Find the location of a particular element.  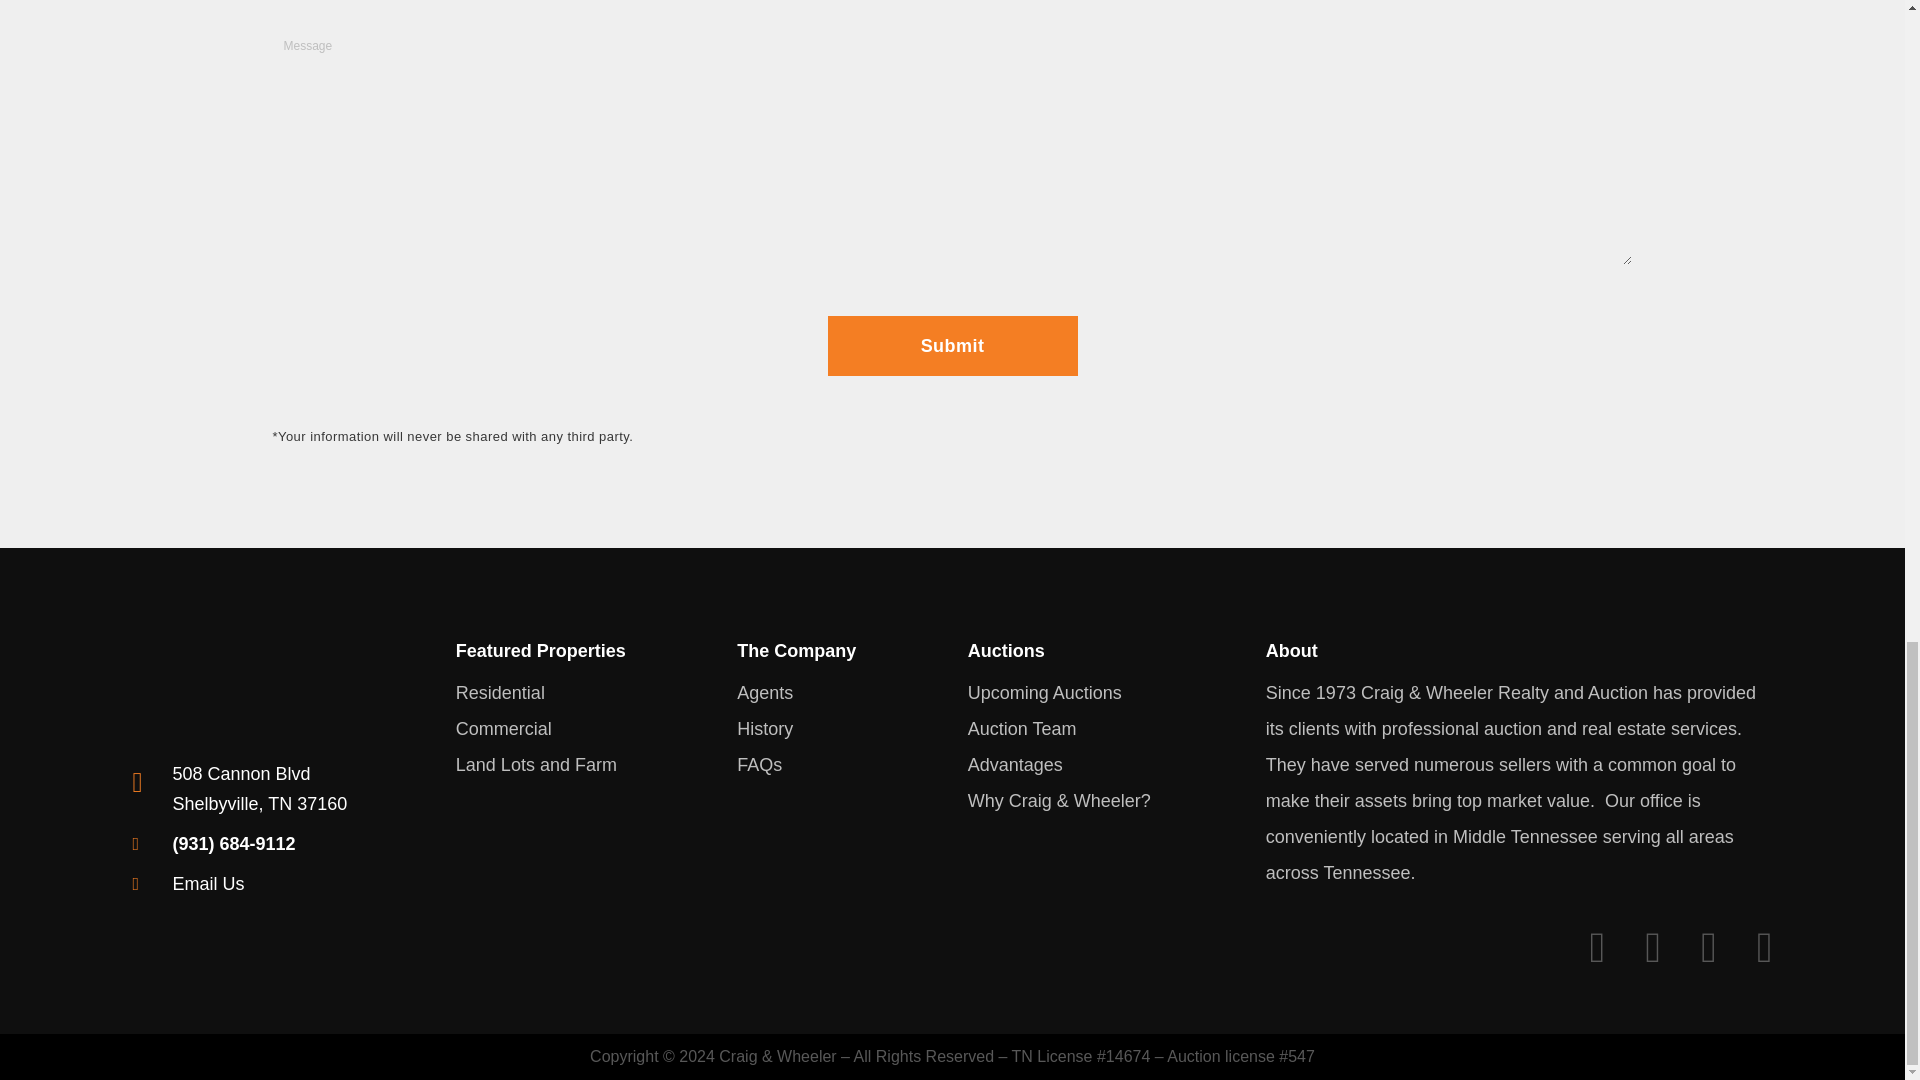

The Company is located at coordinates (208, 884).